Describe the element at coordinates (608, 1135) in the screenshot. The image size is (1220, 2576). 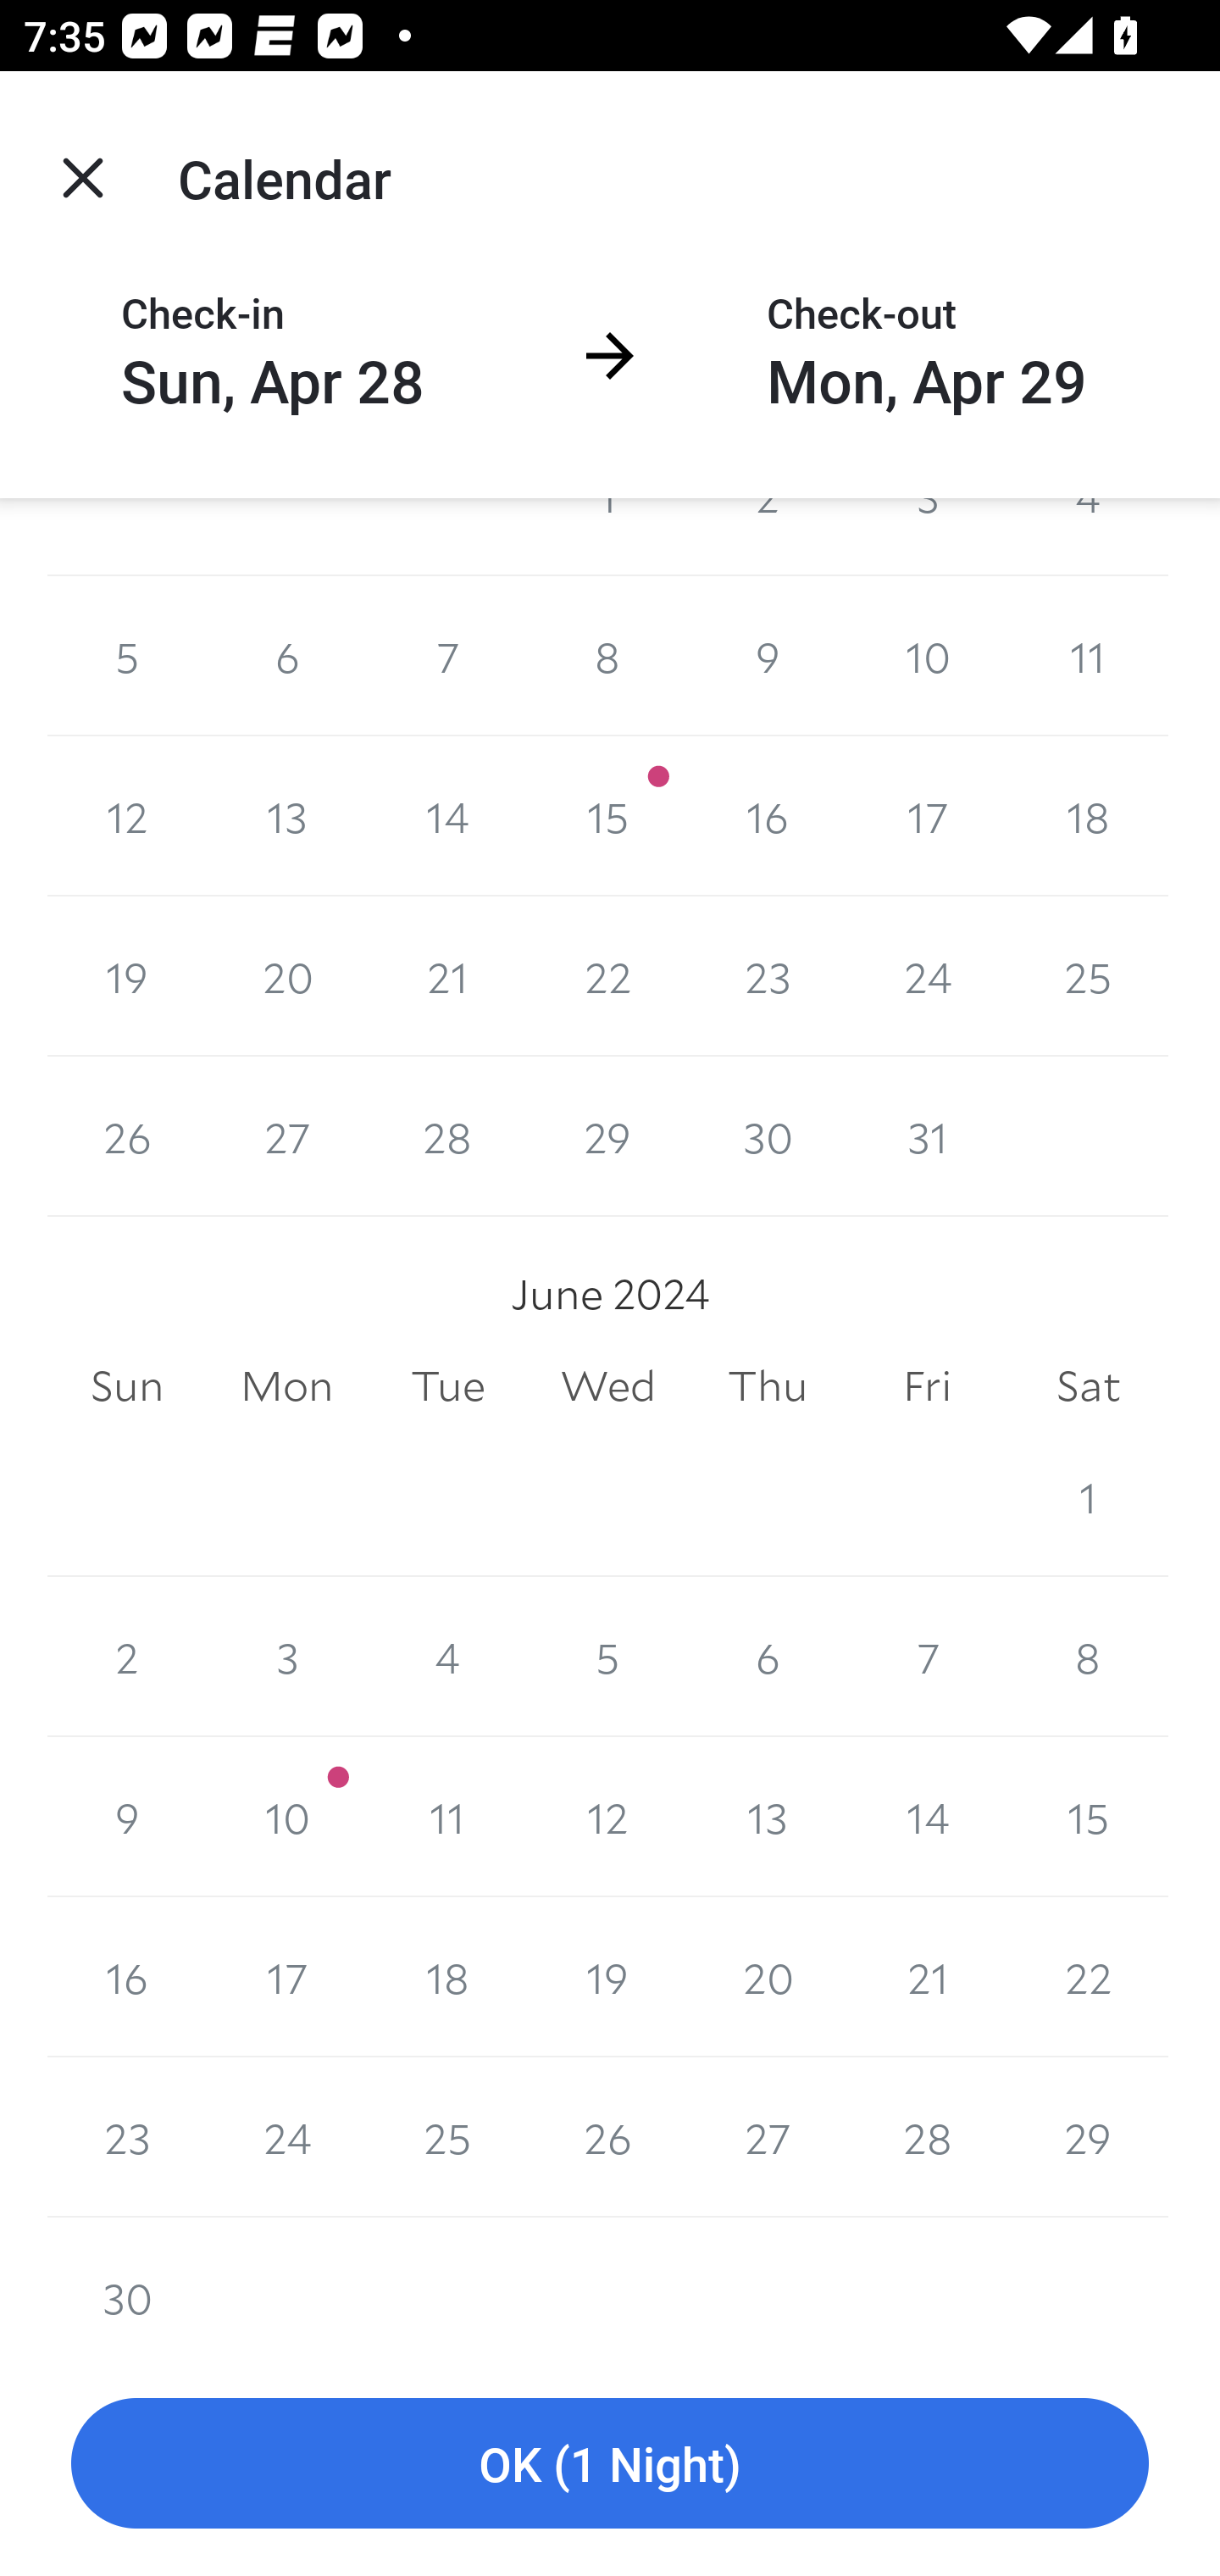
I see `29 29 May 2024` at that location.